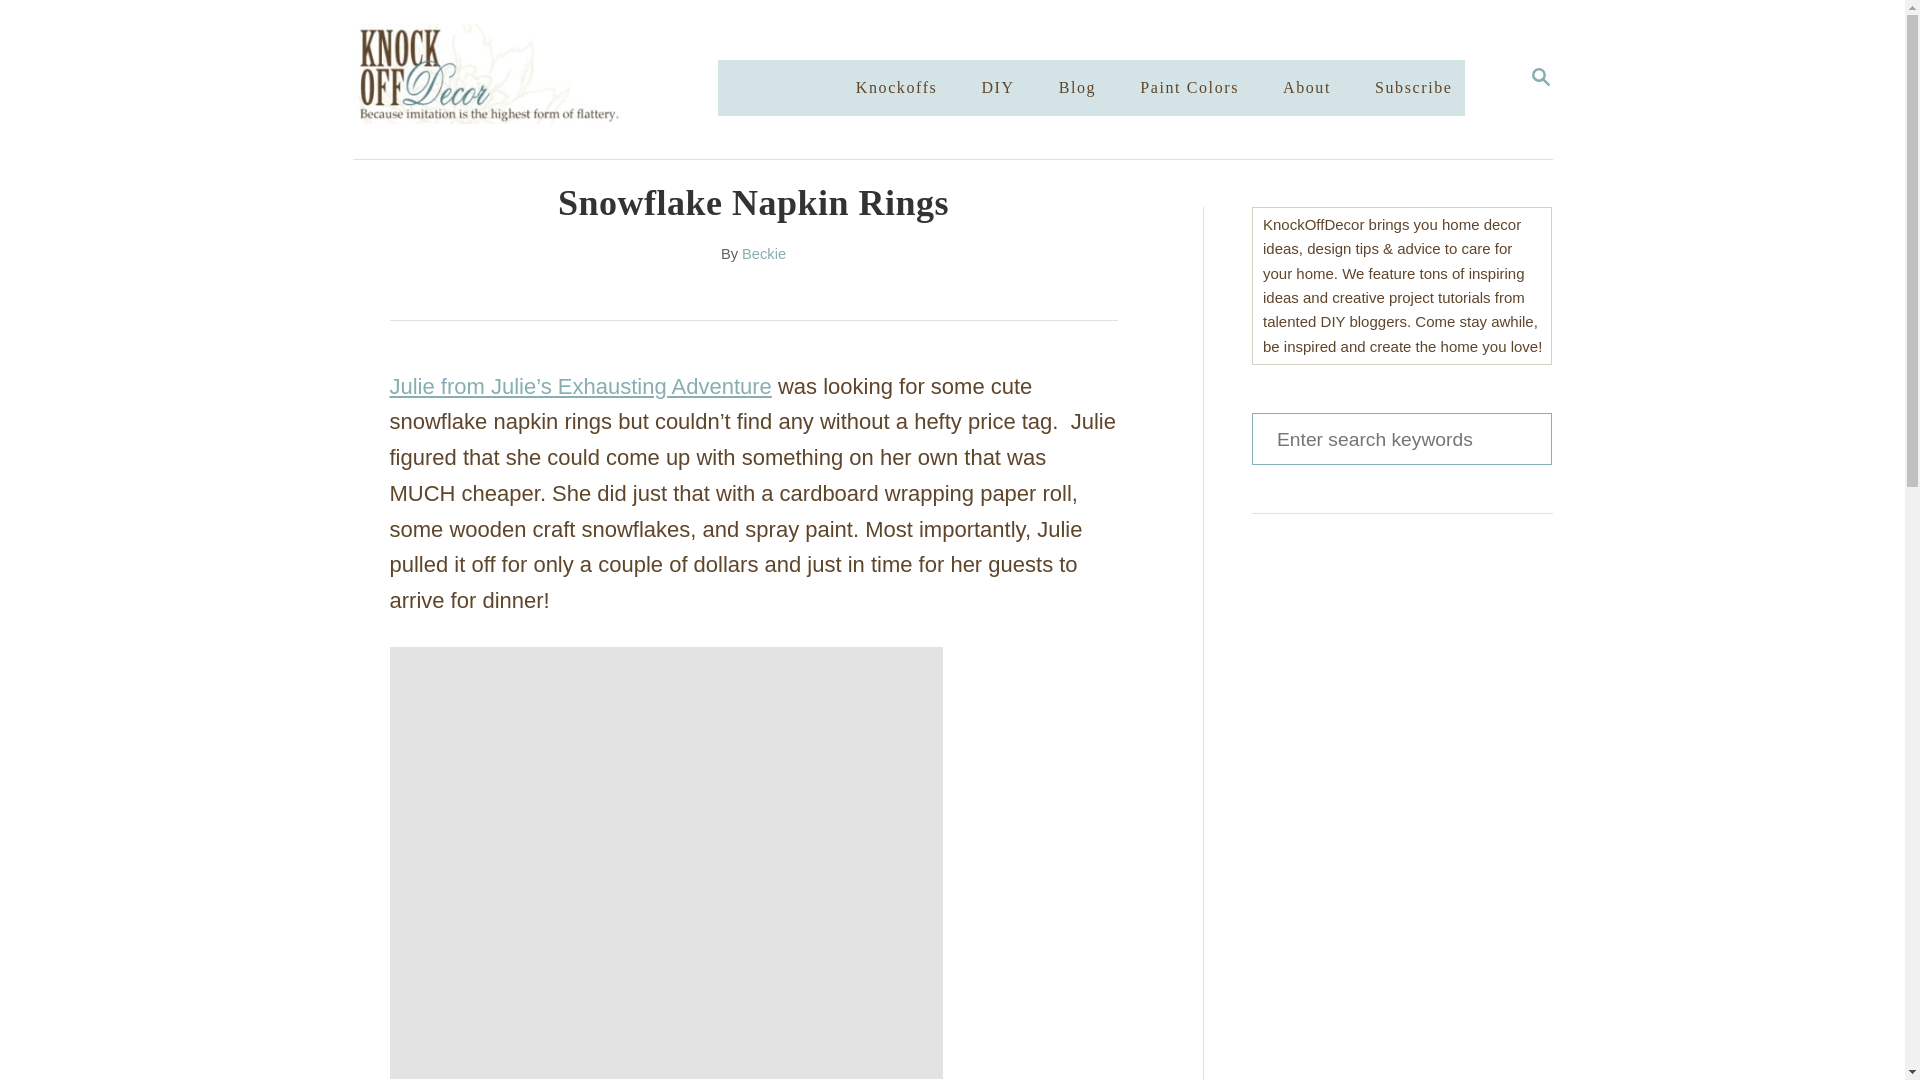 The width and height of the screenshot is (1920, 1080). What do you see at coordinates (997, 88) in the screenshot?
I see `DIY` at bounding box center [997, 88].